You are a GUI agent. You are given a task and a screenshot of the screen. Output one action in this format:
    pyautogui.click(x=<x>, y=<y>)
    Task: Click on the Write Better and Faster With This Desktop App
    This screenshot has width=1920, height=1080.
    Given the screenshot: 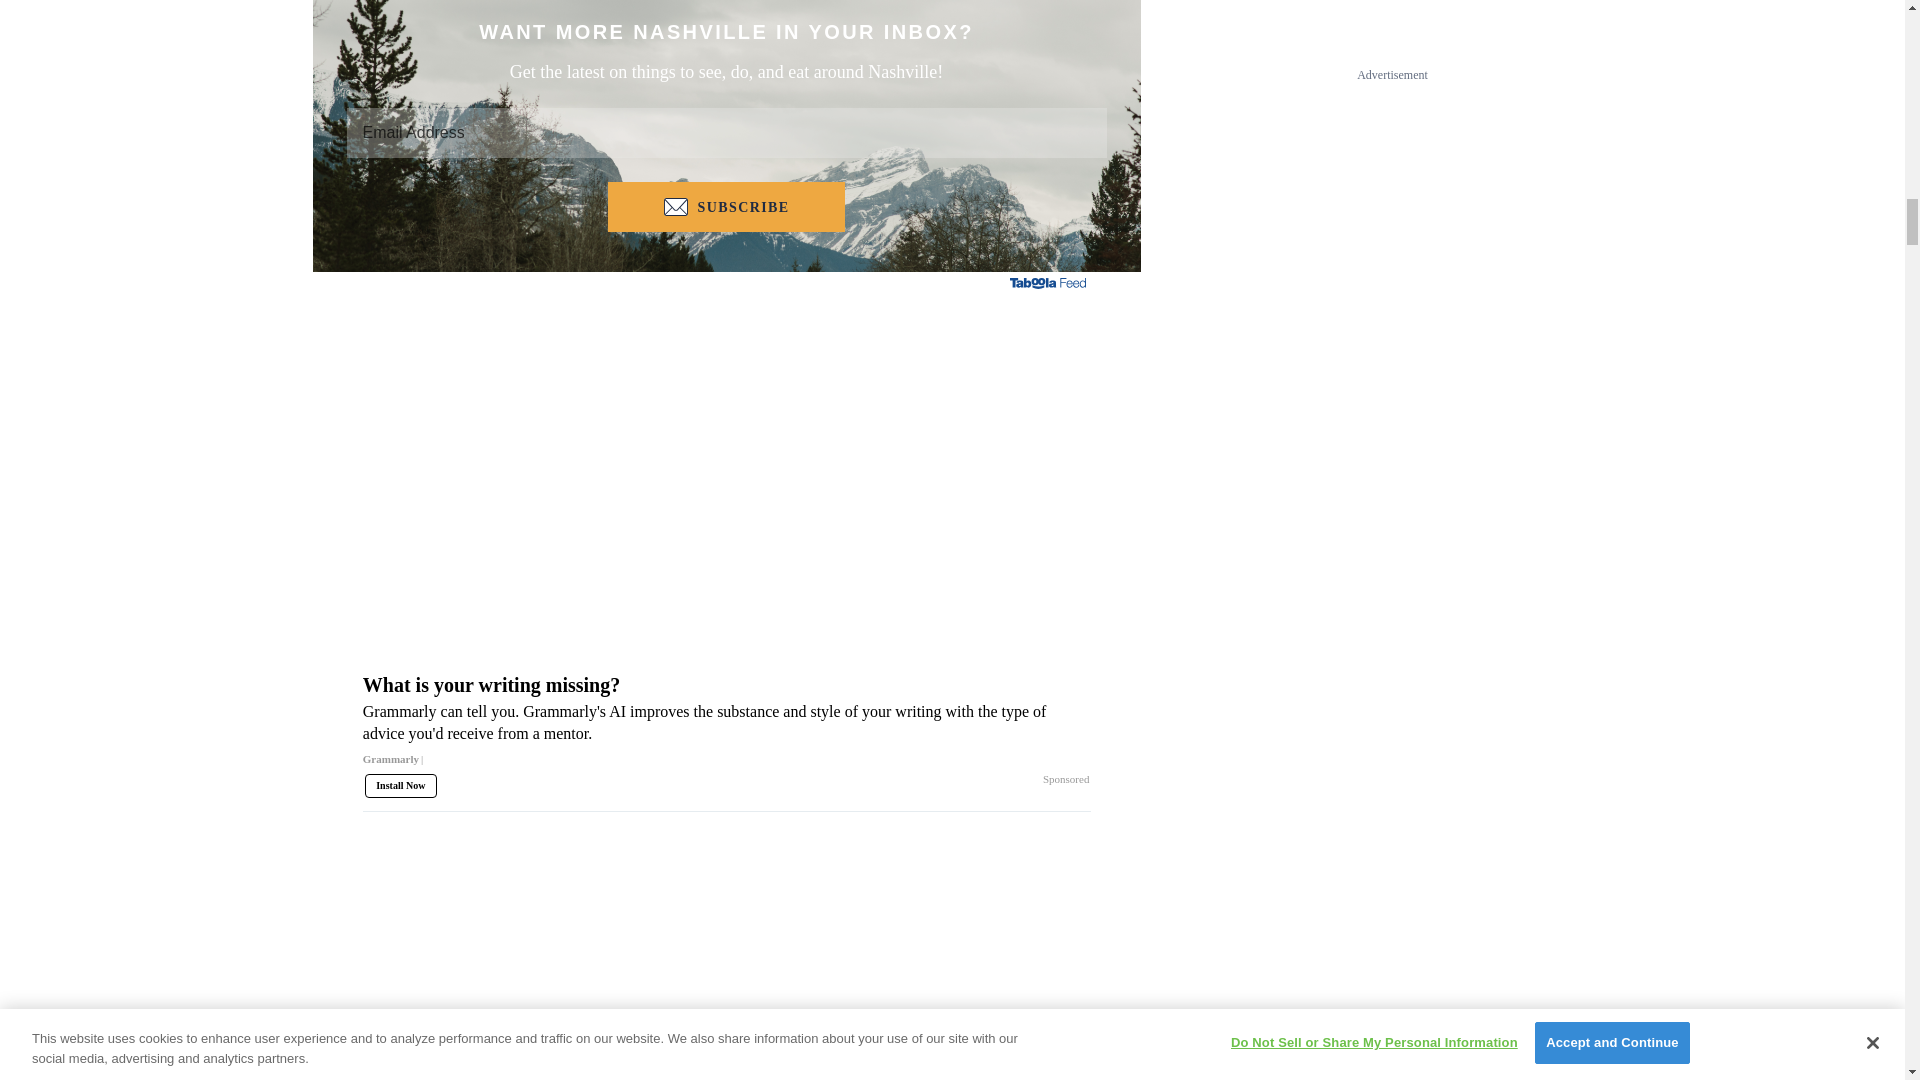 What is the action you would take?
    pyautogui.click(x=540, y=932)
    